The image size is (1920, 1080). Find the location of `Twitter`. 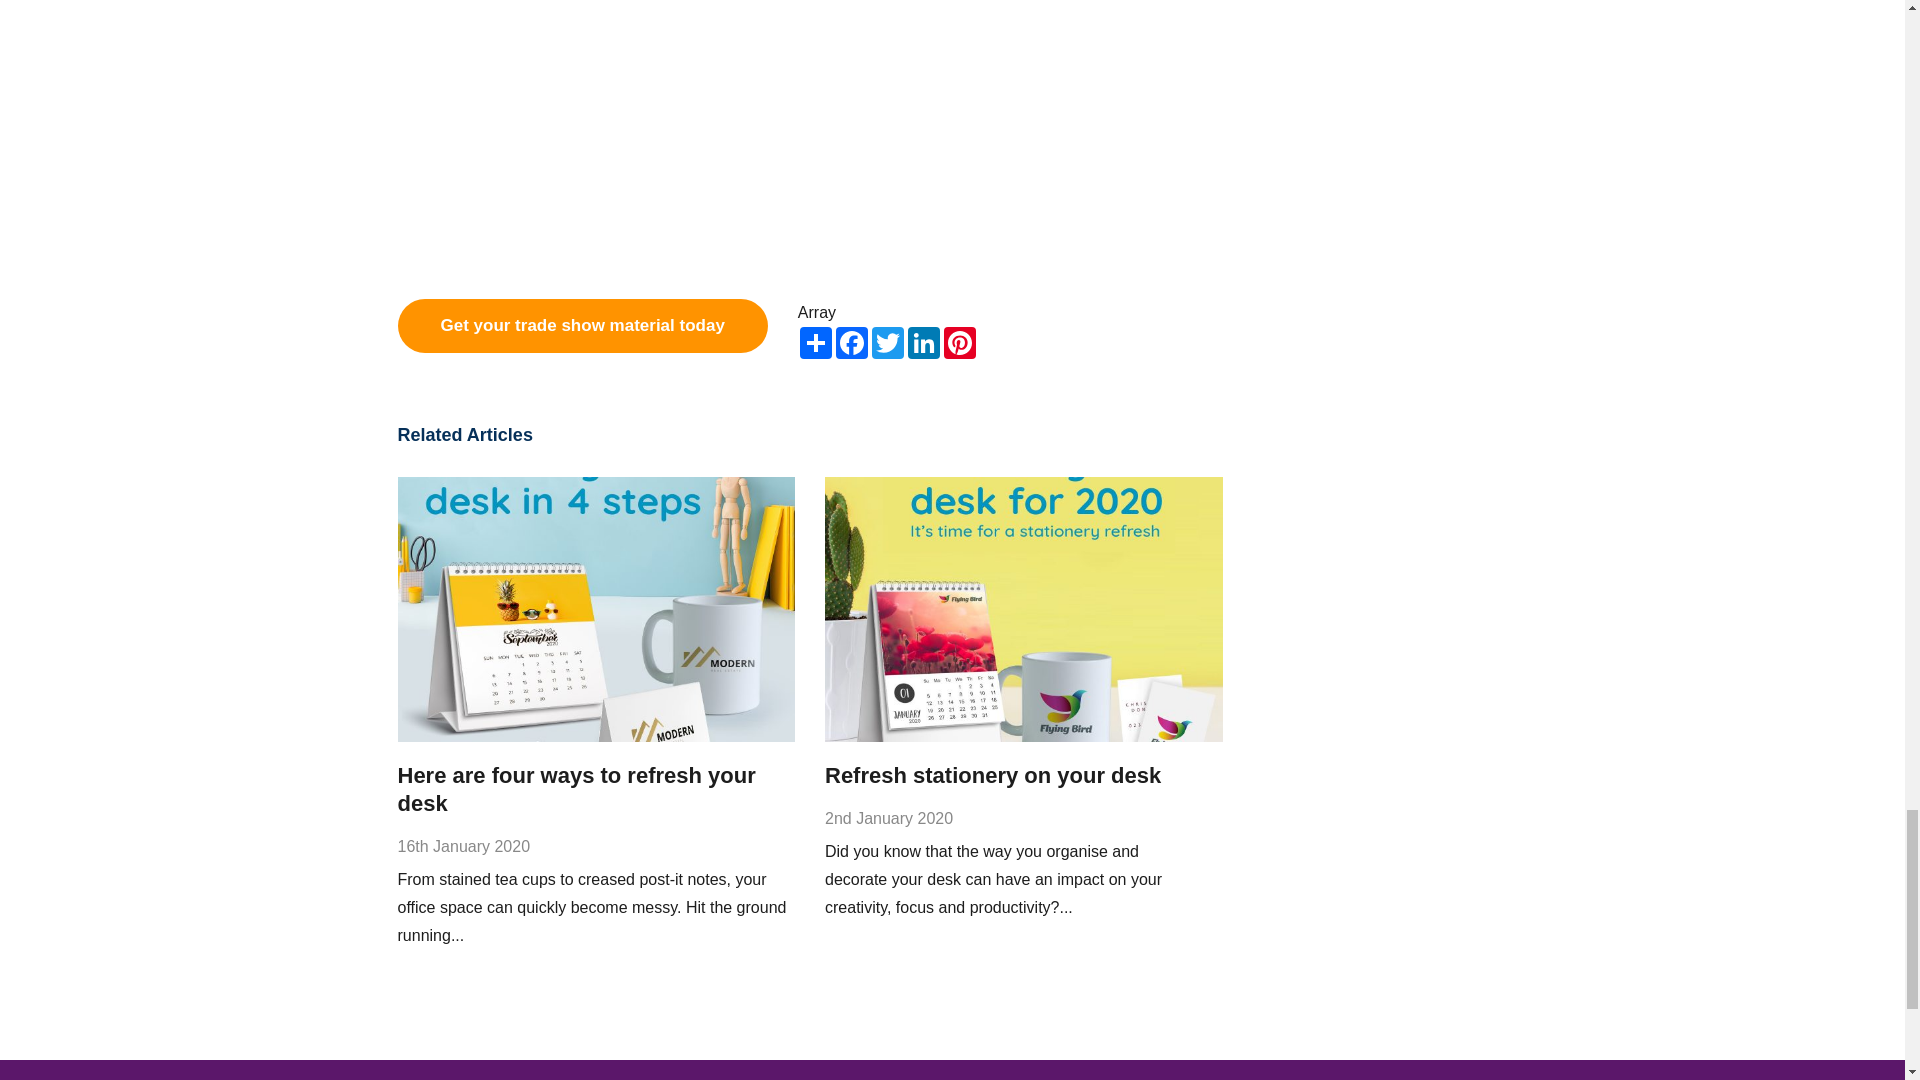

Twitter is located at coordinates (888, 342).